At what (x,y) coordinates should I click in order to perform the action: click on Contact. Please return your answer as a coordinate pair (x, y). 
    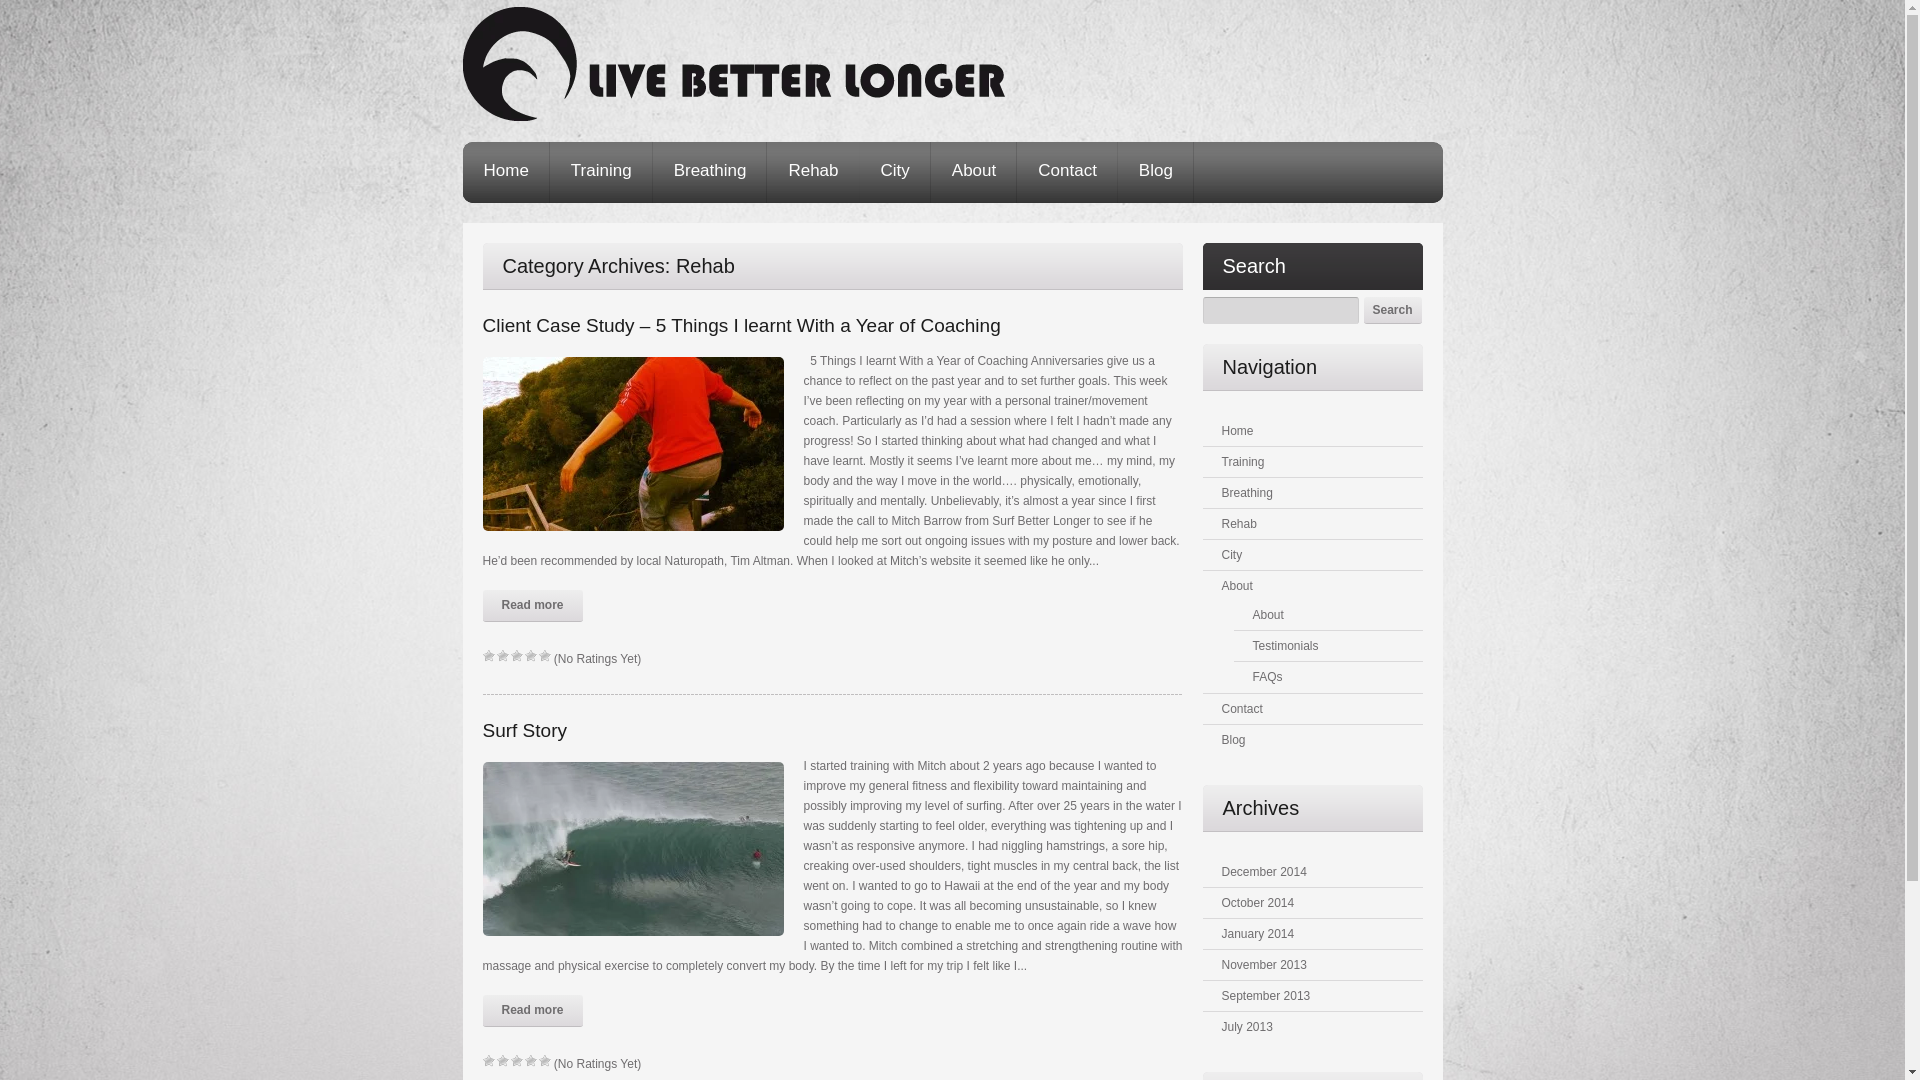
    Looking at the image, I should click on (1242, 709).